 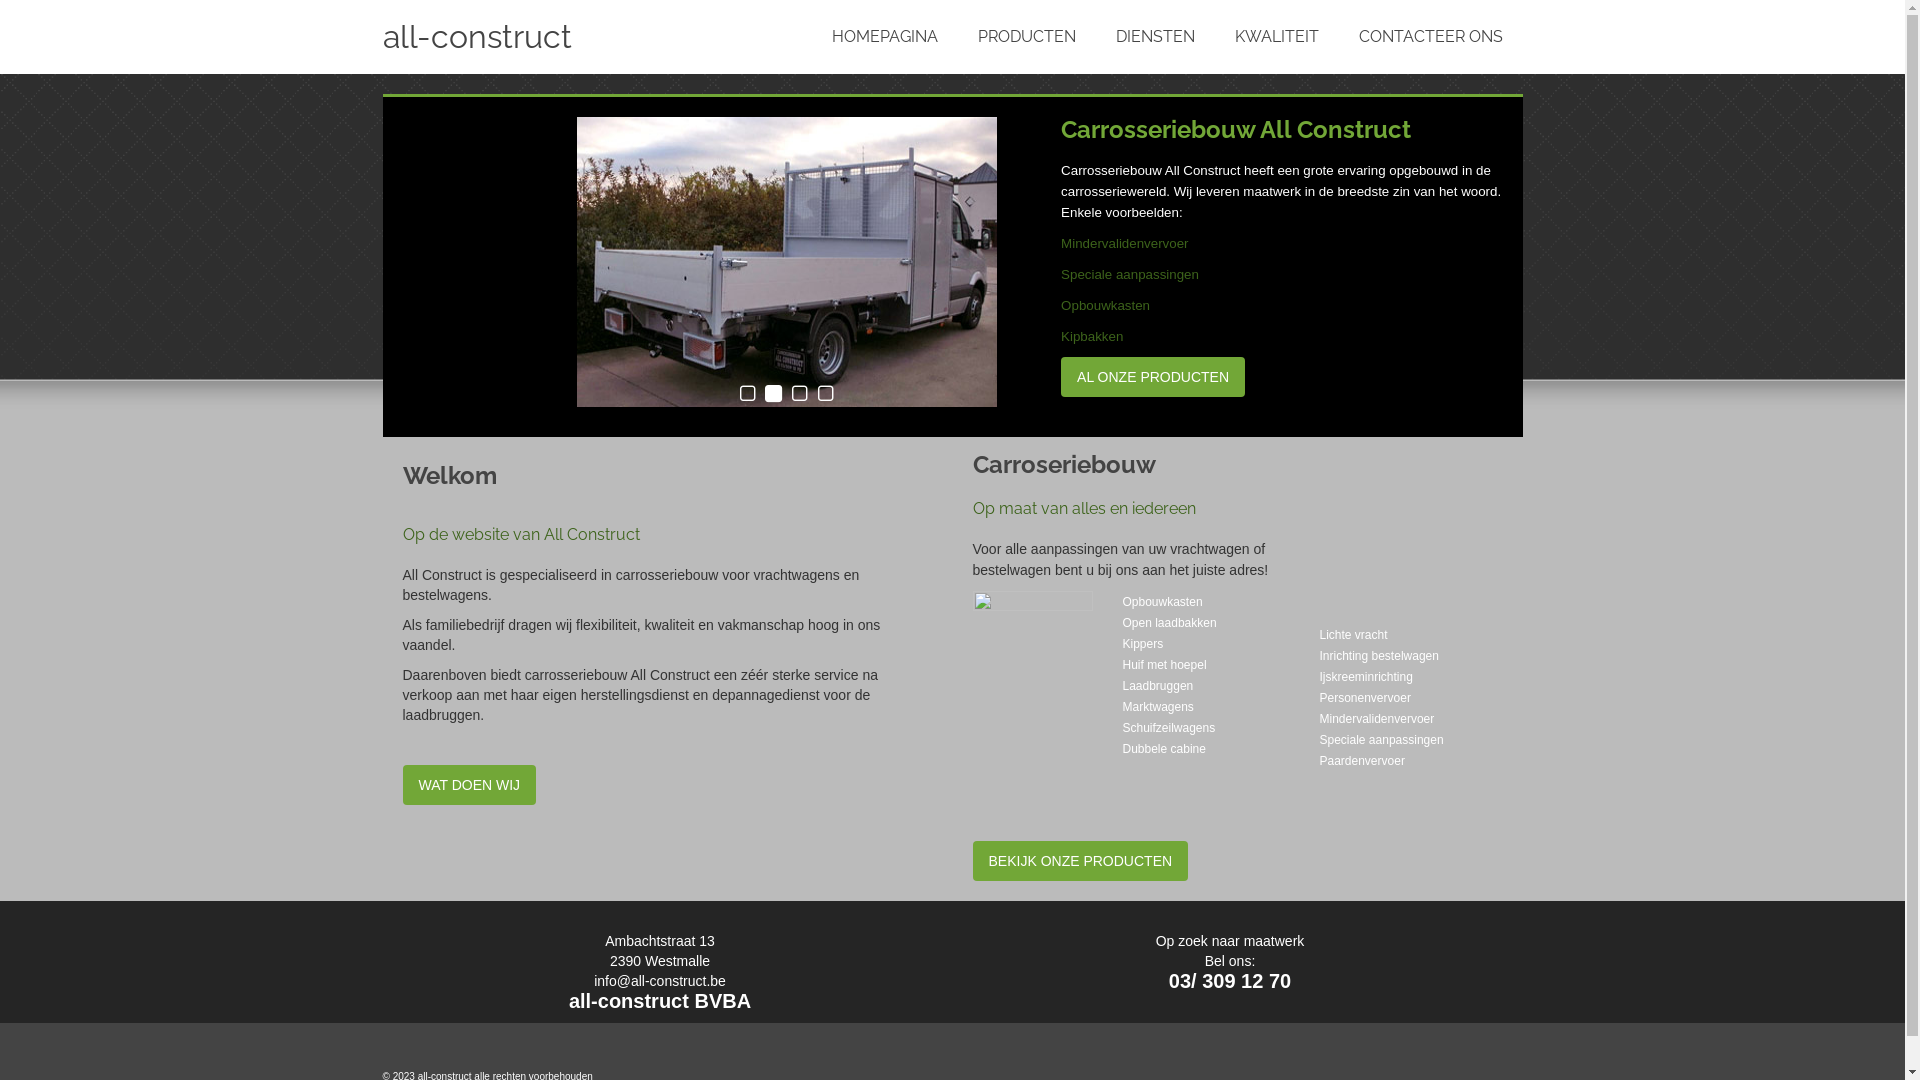 What do you see at coordinates (469, 785) in the screenshot?
I see `WAT DOEN WIJ` at bounding box center [469, 785].